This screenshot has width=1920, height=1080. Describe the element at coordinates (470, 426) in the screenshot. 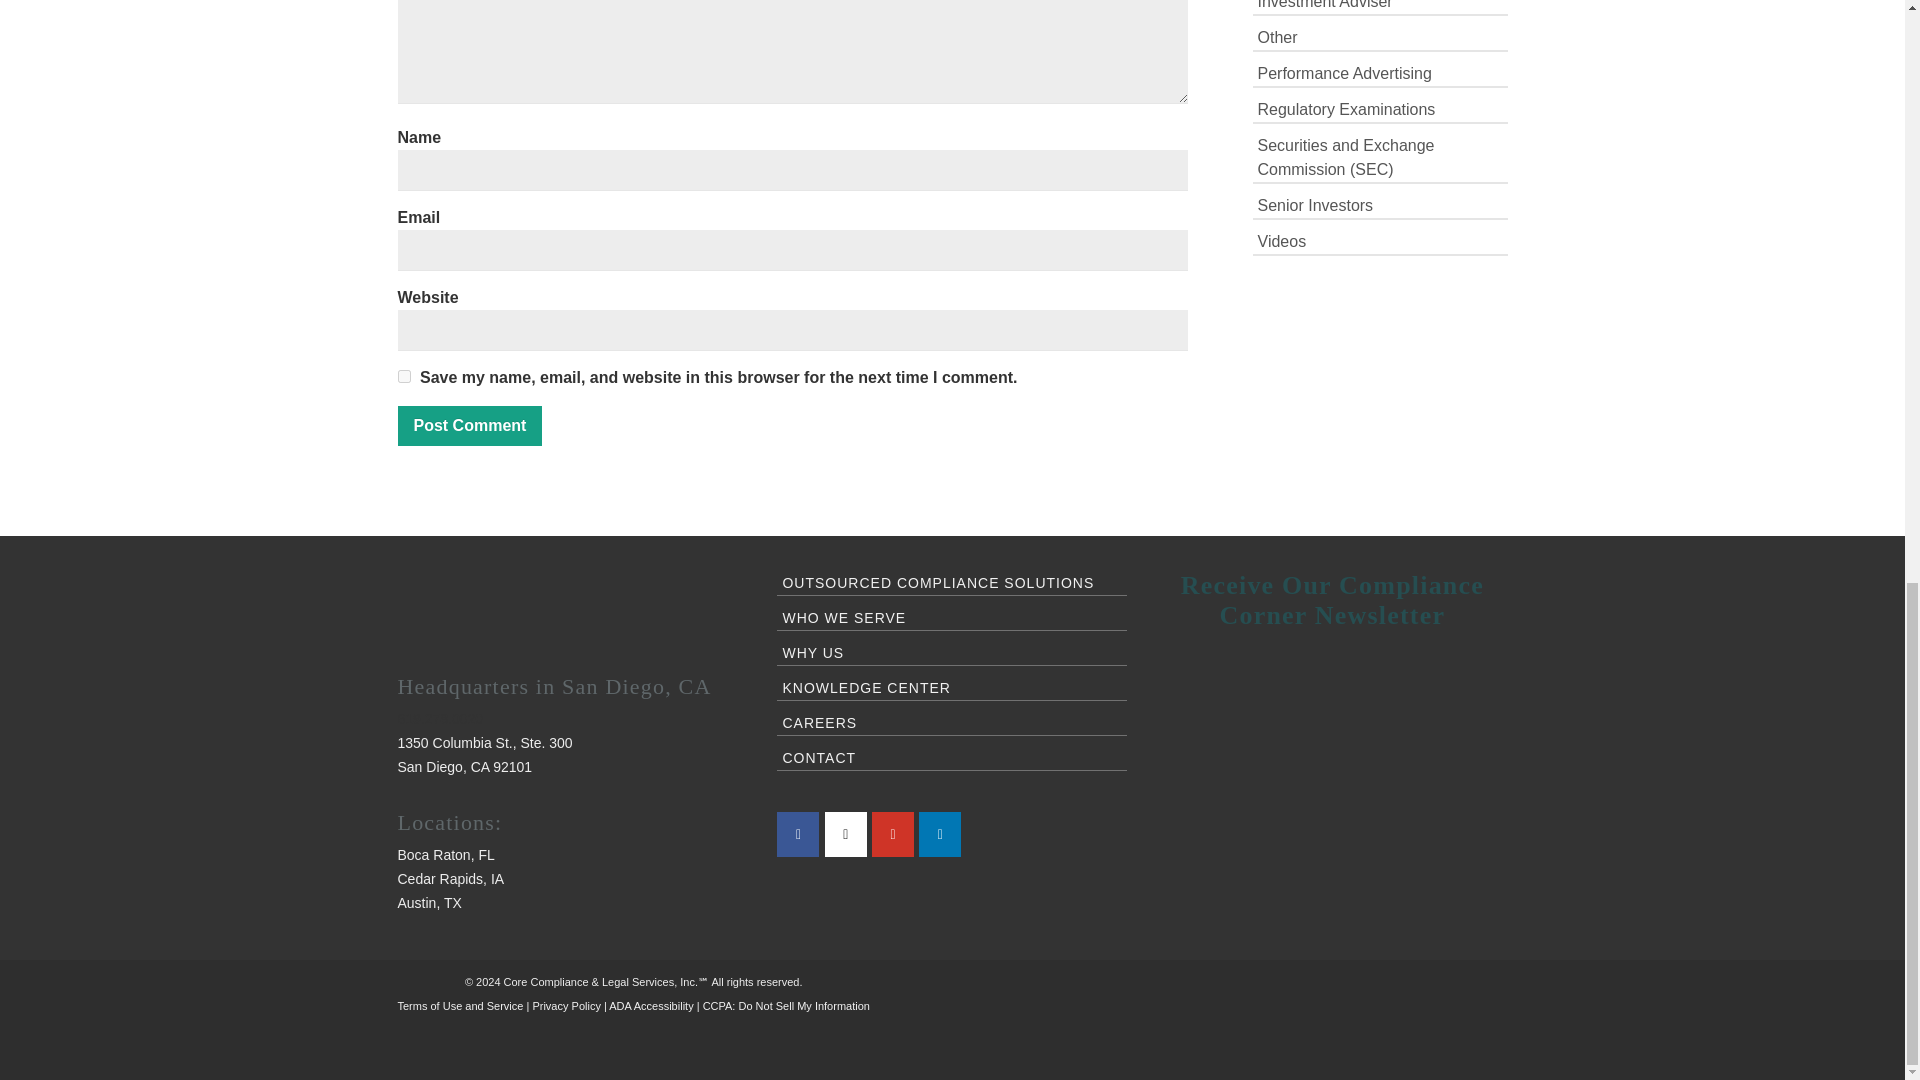

I see `Post Comment` at that location.